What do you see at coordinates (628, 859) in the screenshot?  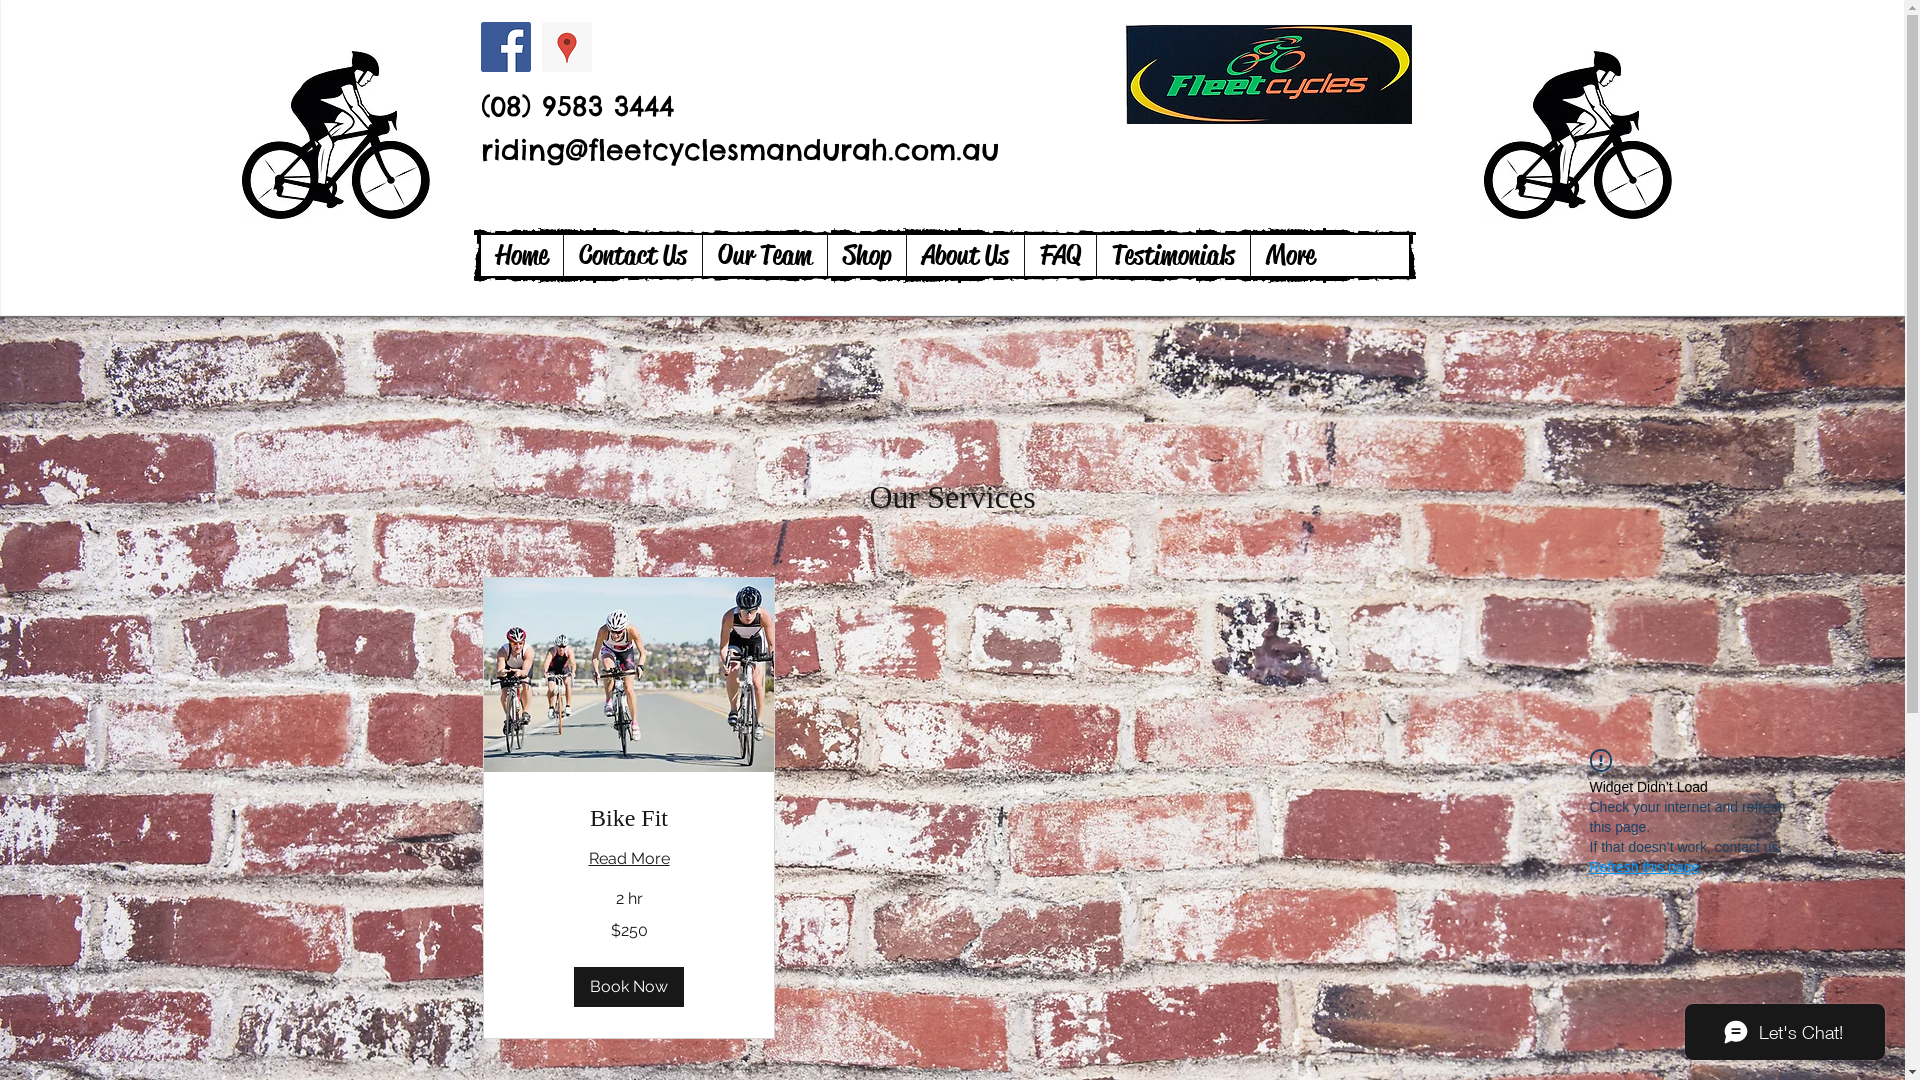 I see `Read More` at bounding box center [628, 859].